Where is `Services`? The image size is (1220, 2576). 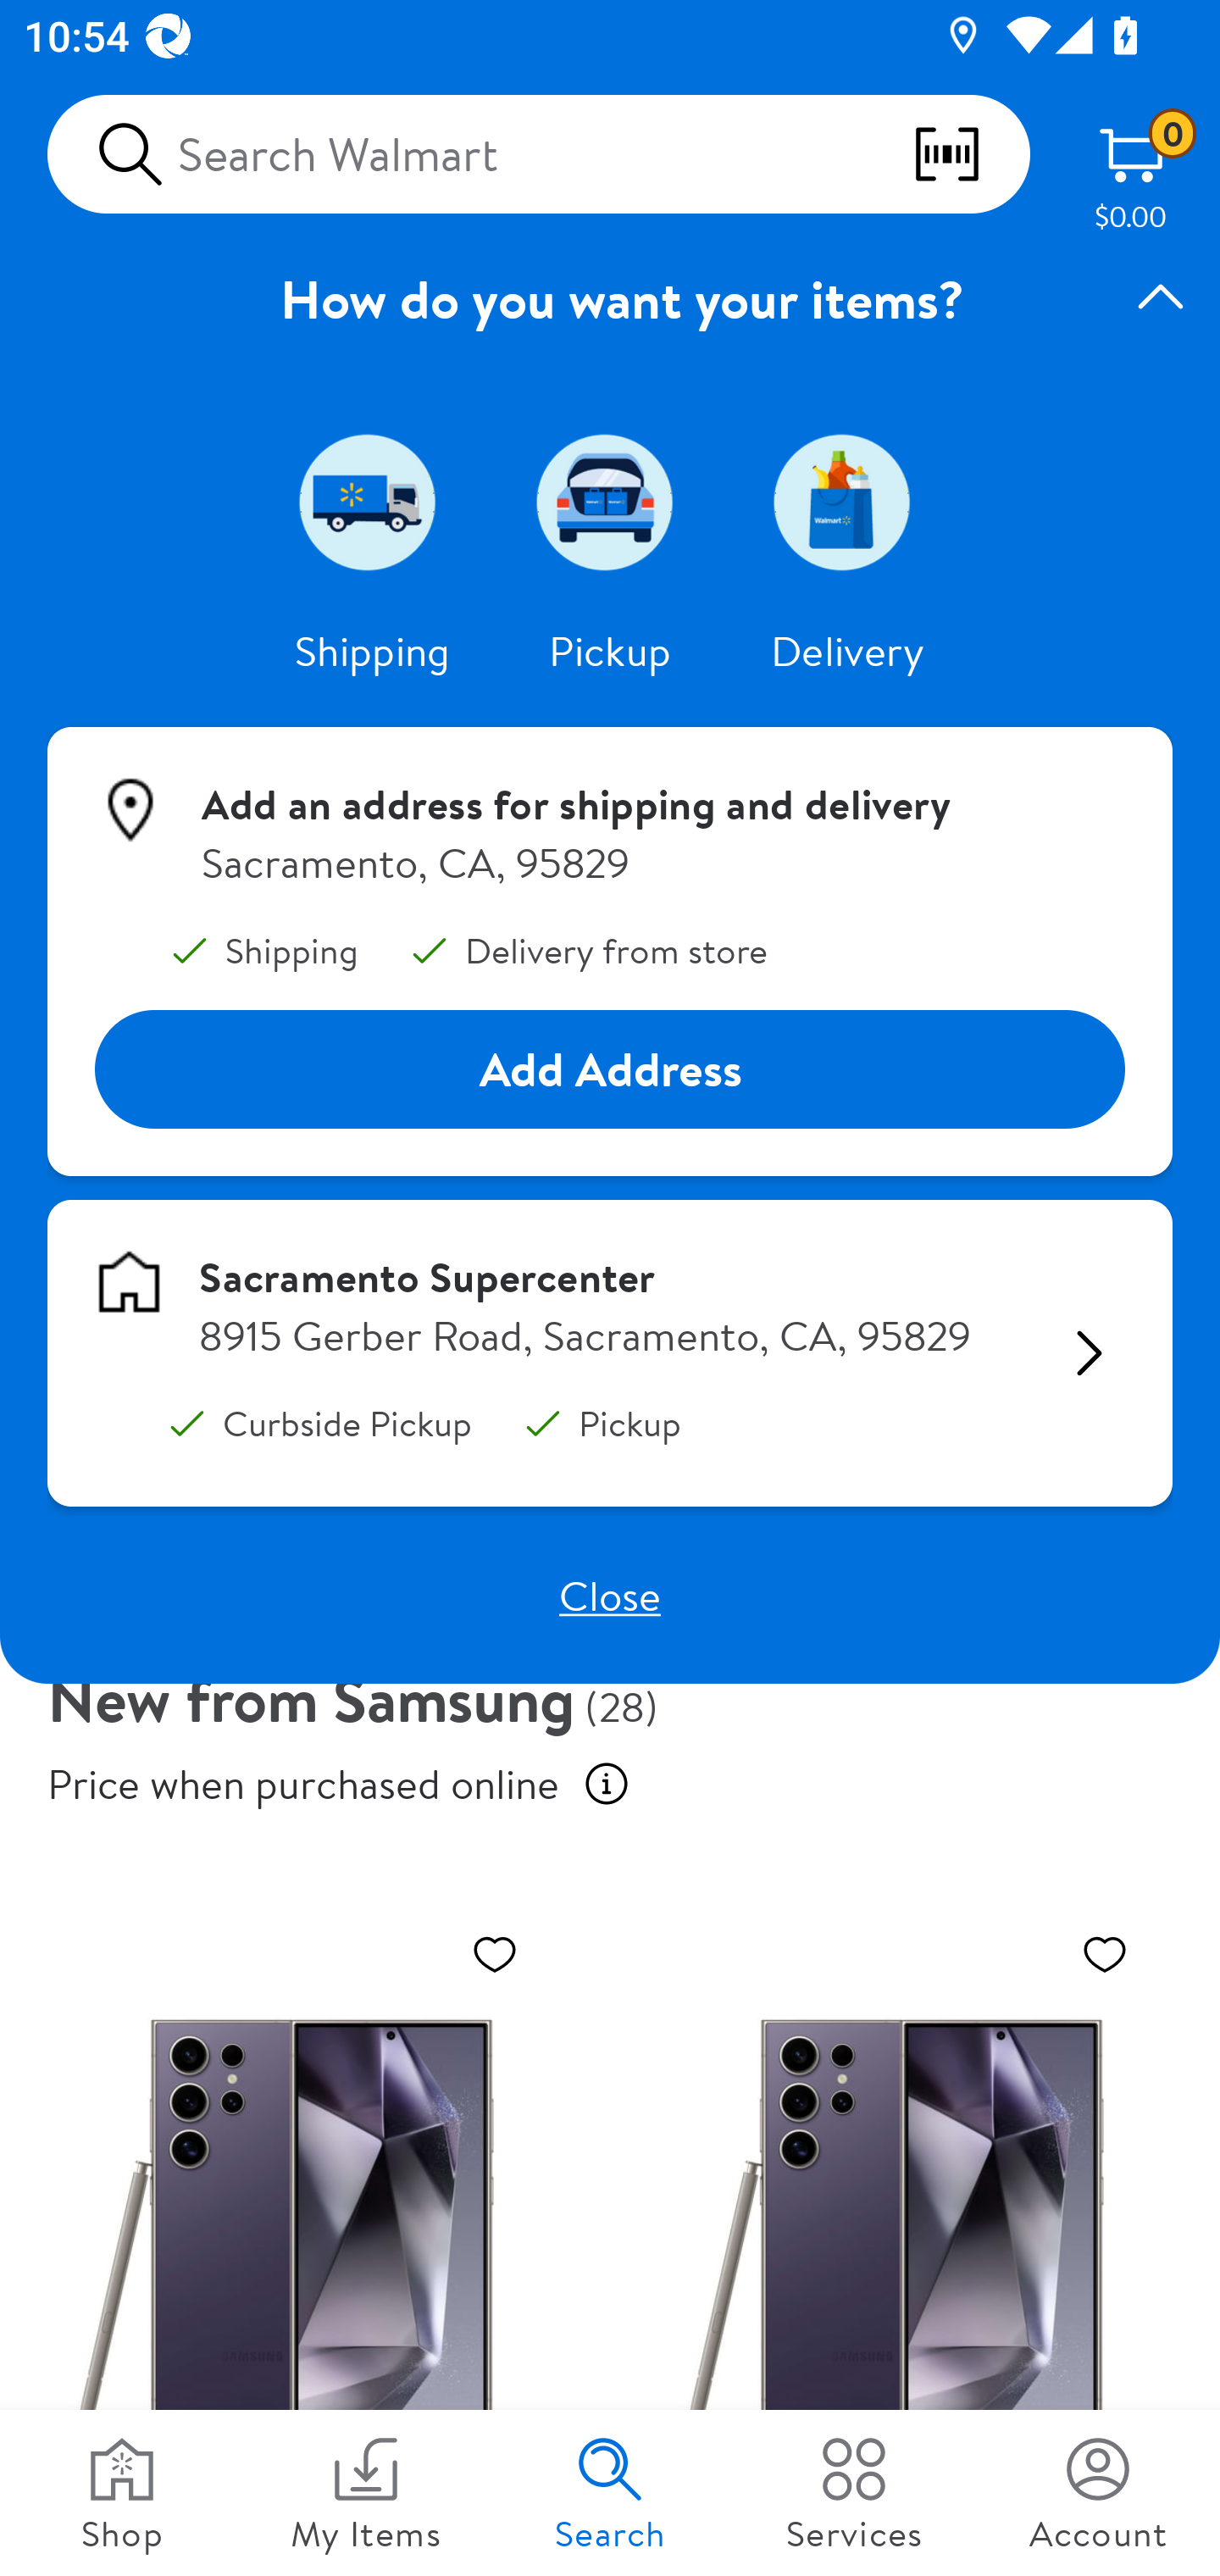
Services is located at coordinates (854, 2493).